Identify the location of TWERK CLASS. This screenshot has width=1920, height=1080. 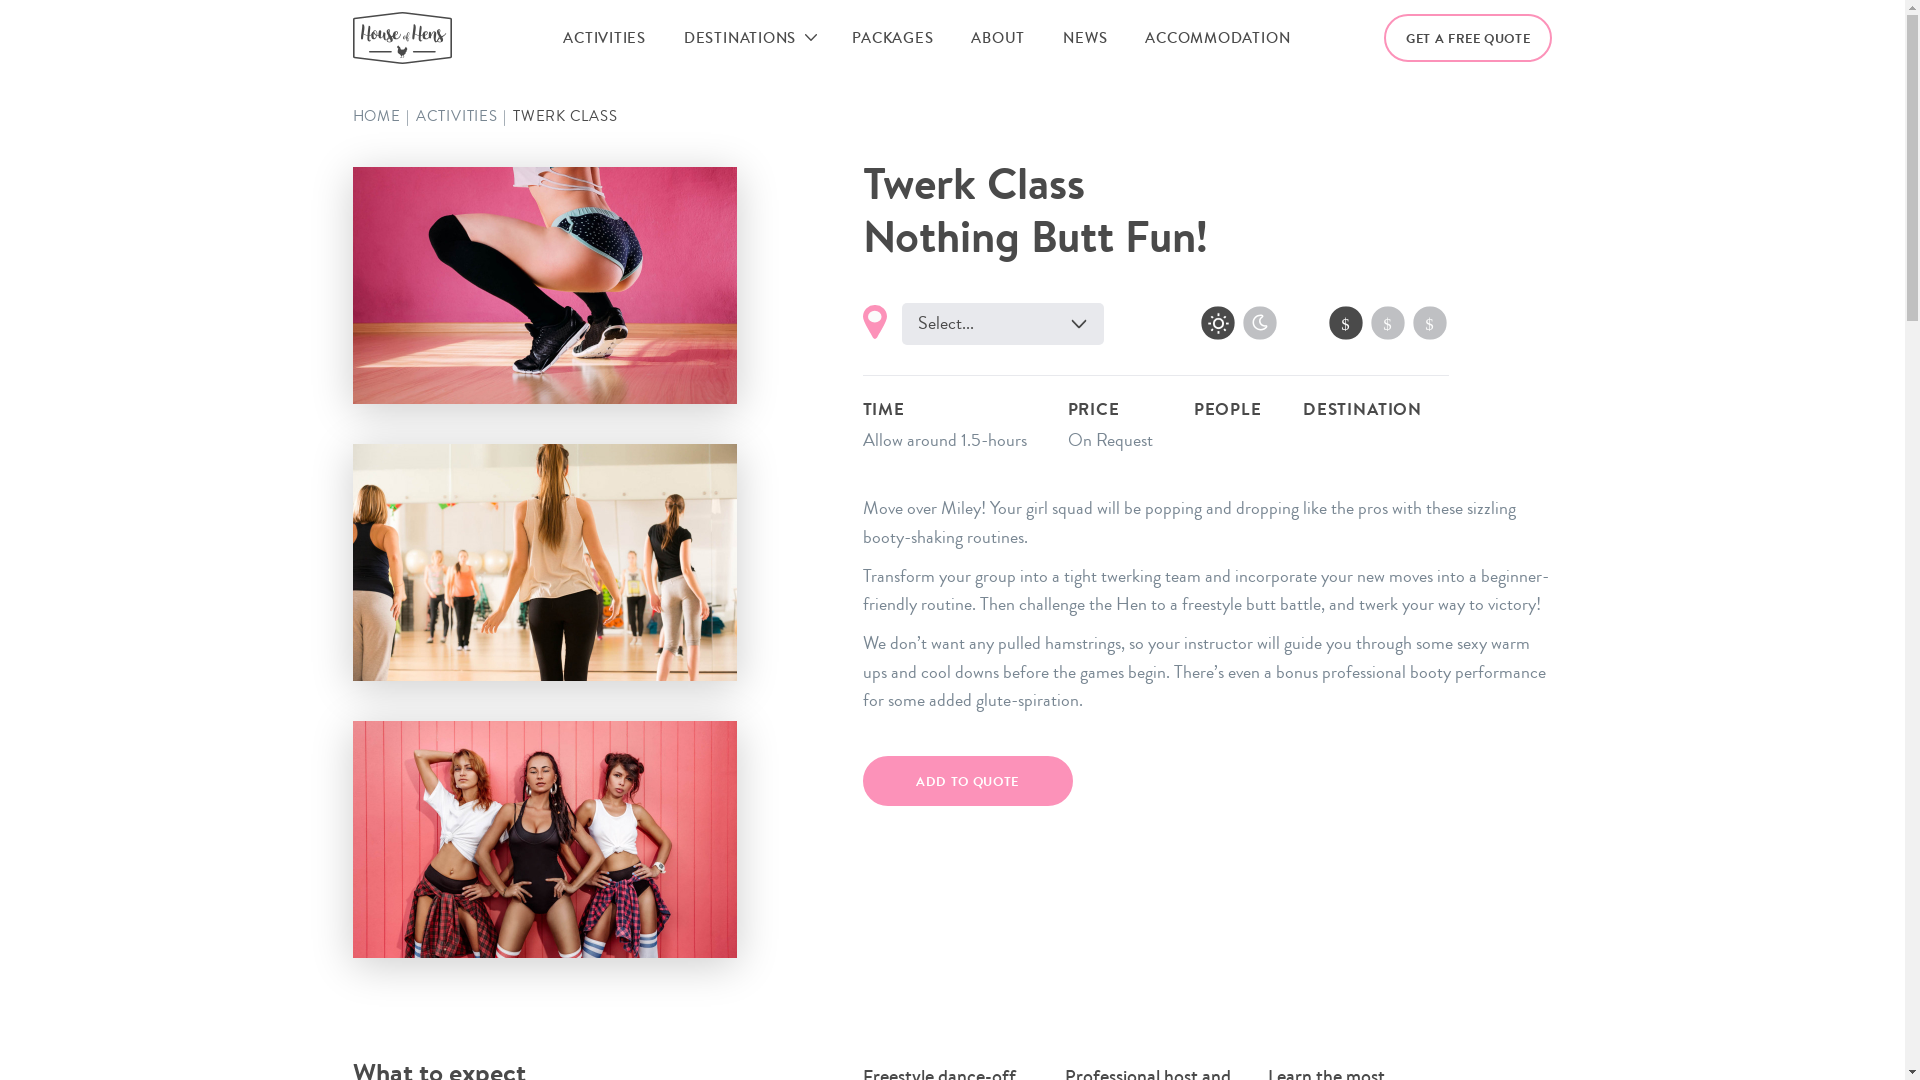
(565, 116).